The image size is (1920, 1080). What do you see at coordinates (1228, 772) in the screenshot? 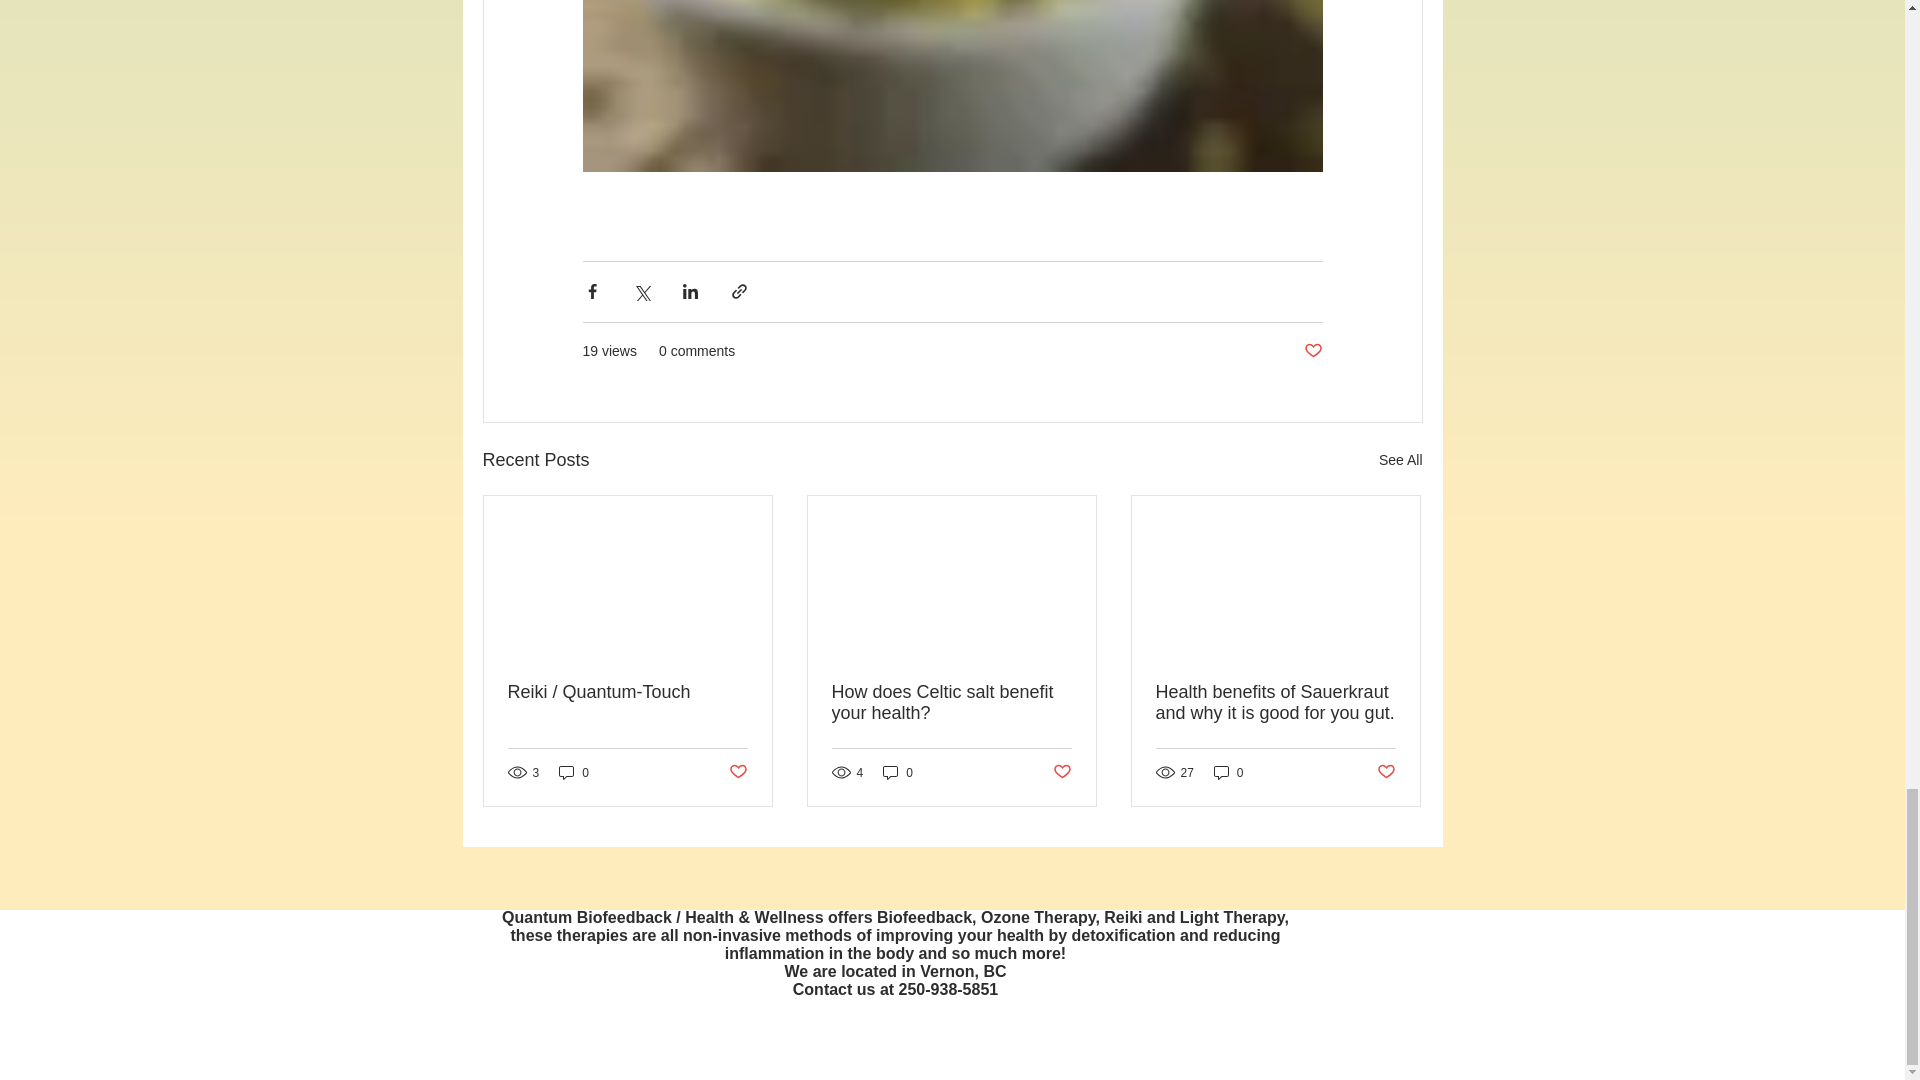
I see `0` at bounding box center [1228, 772].